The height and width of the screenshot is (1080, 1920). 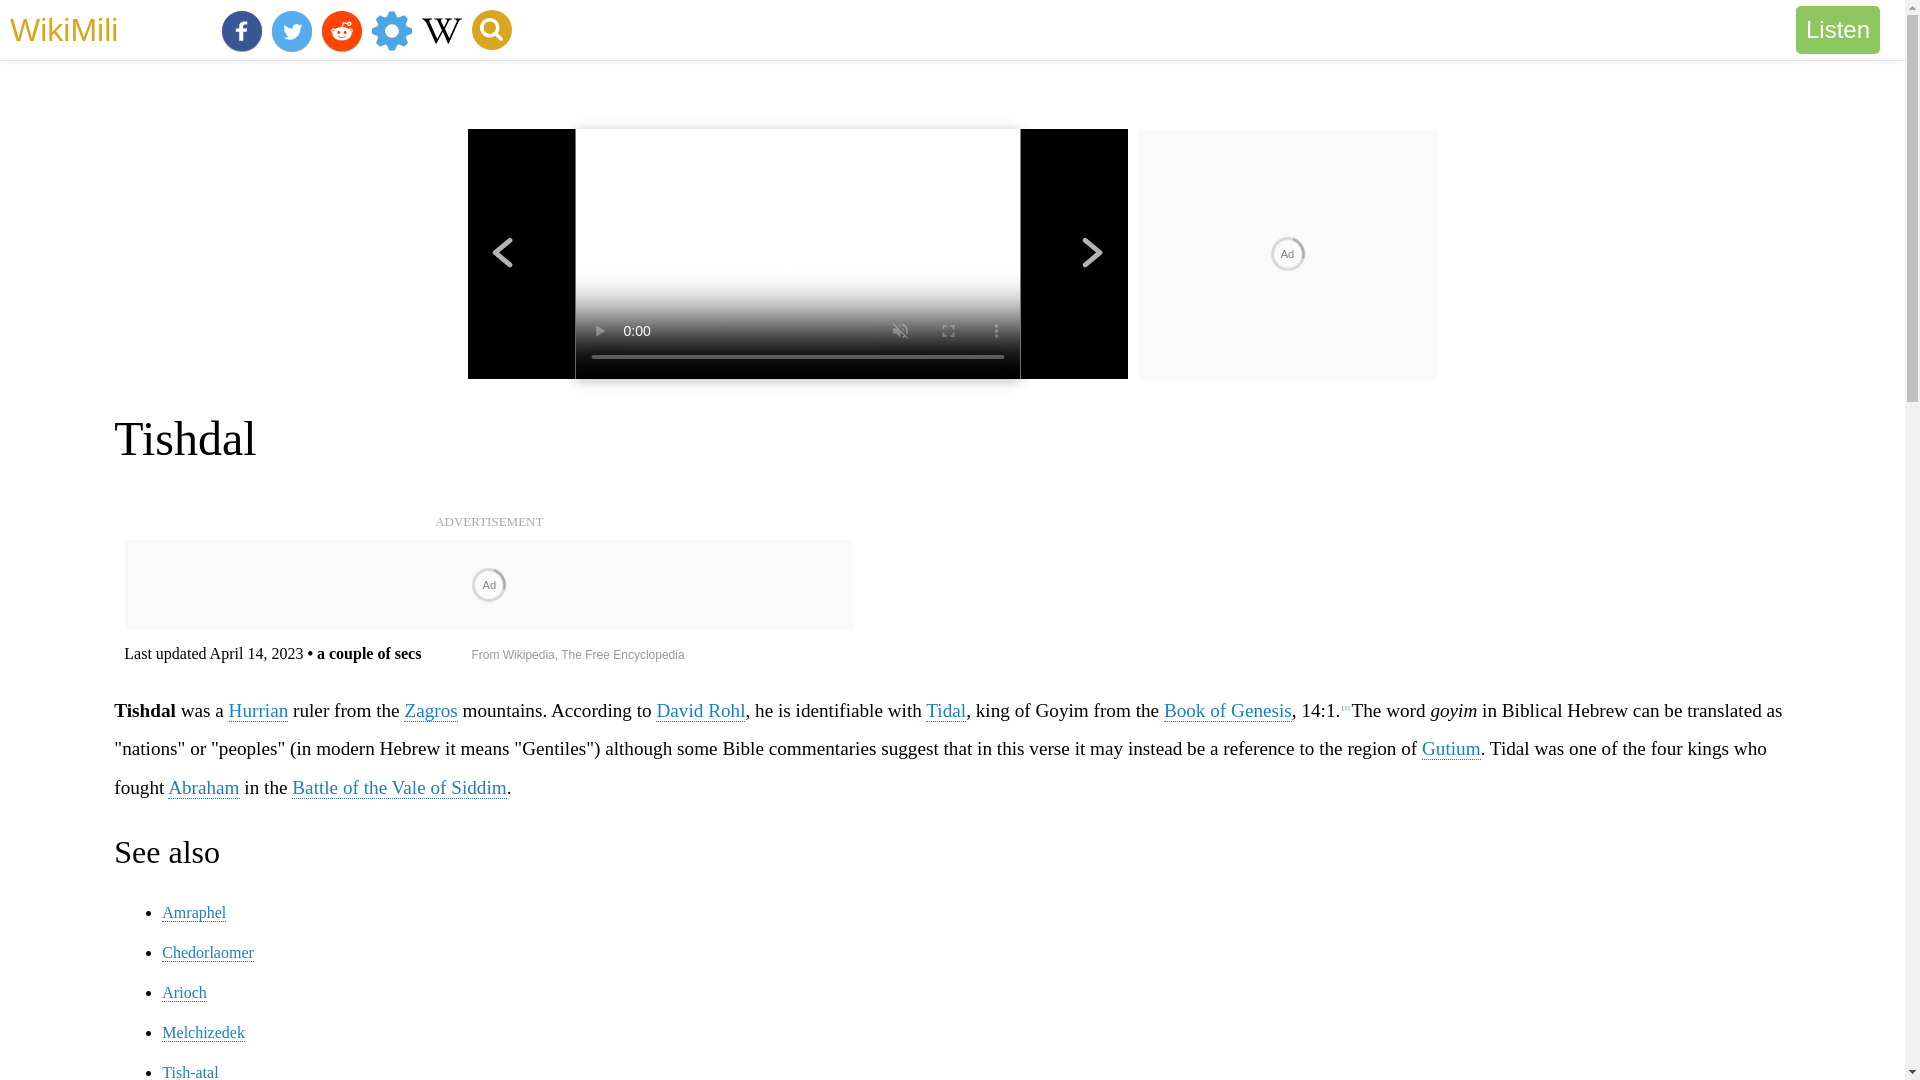 What do you see at coordinates (203, 788) in the screenshot?
I see `Abraham` at bounding box center [203, 788].